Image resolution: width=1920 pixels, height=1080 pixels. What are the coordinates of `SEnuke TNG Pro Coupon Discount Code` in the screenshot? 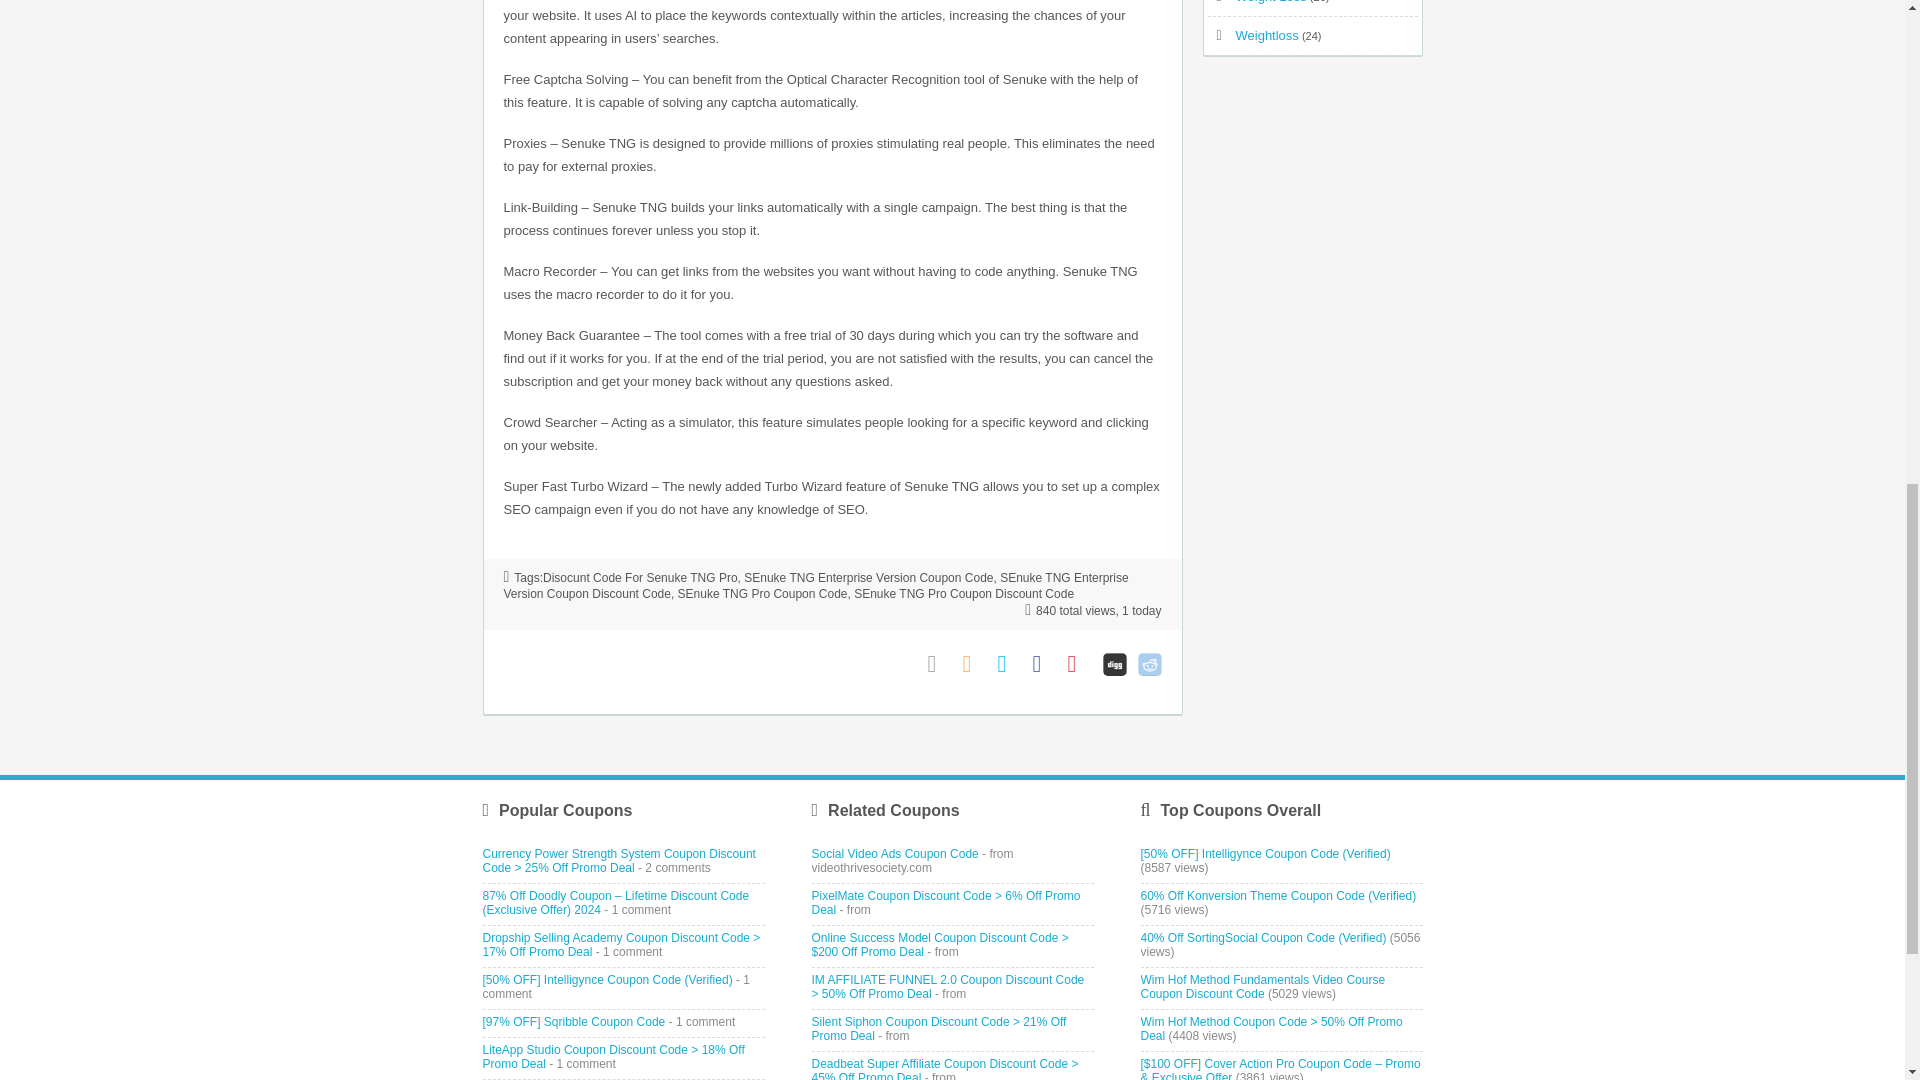 It's located at (964, 594).